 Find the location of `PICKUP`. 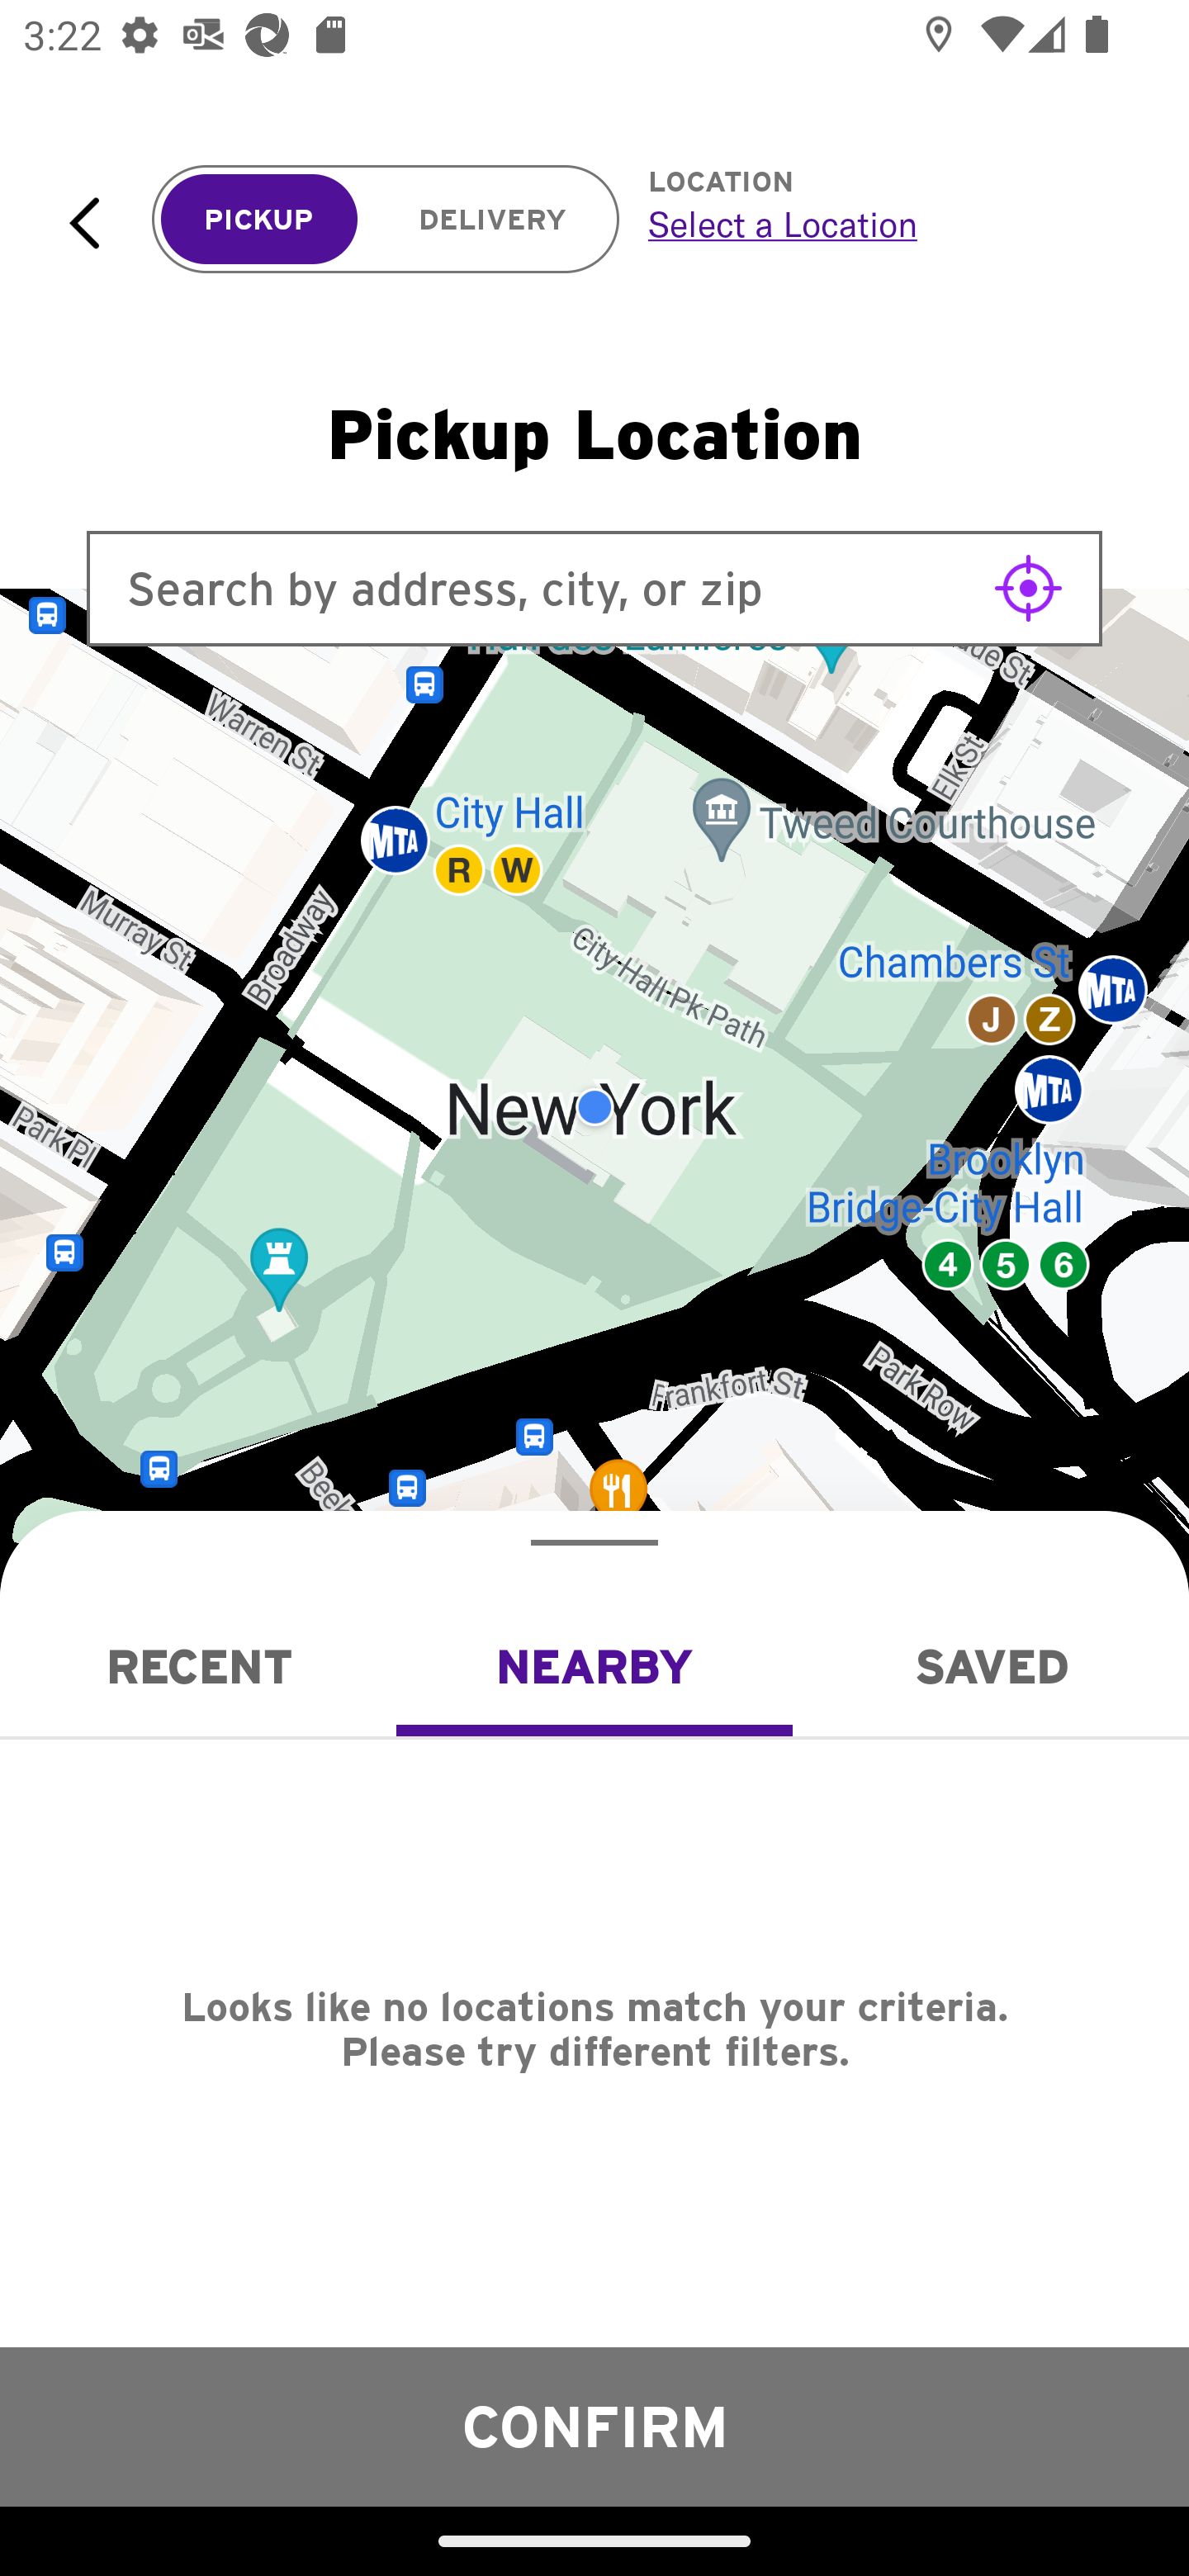

PICKUP is located at coordinates (259, 220).